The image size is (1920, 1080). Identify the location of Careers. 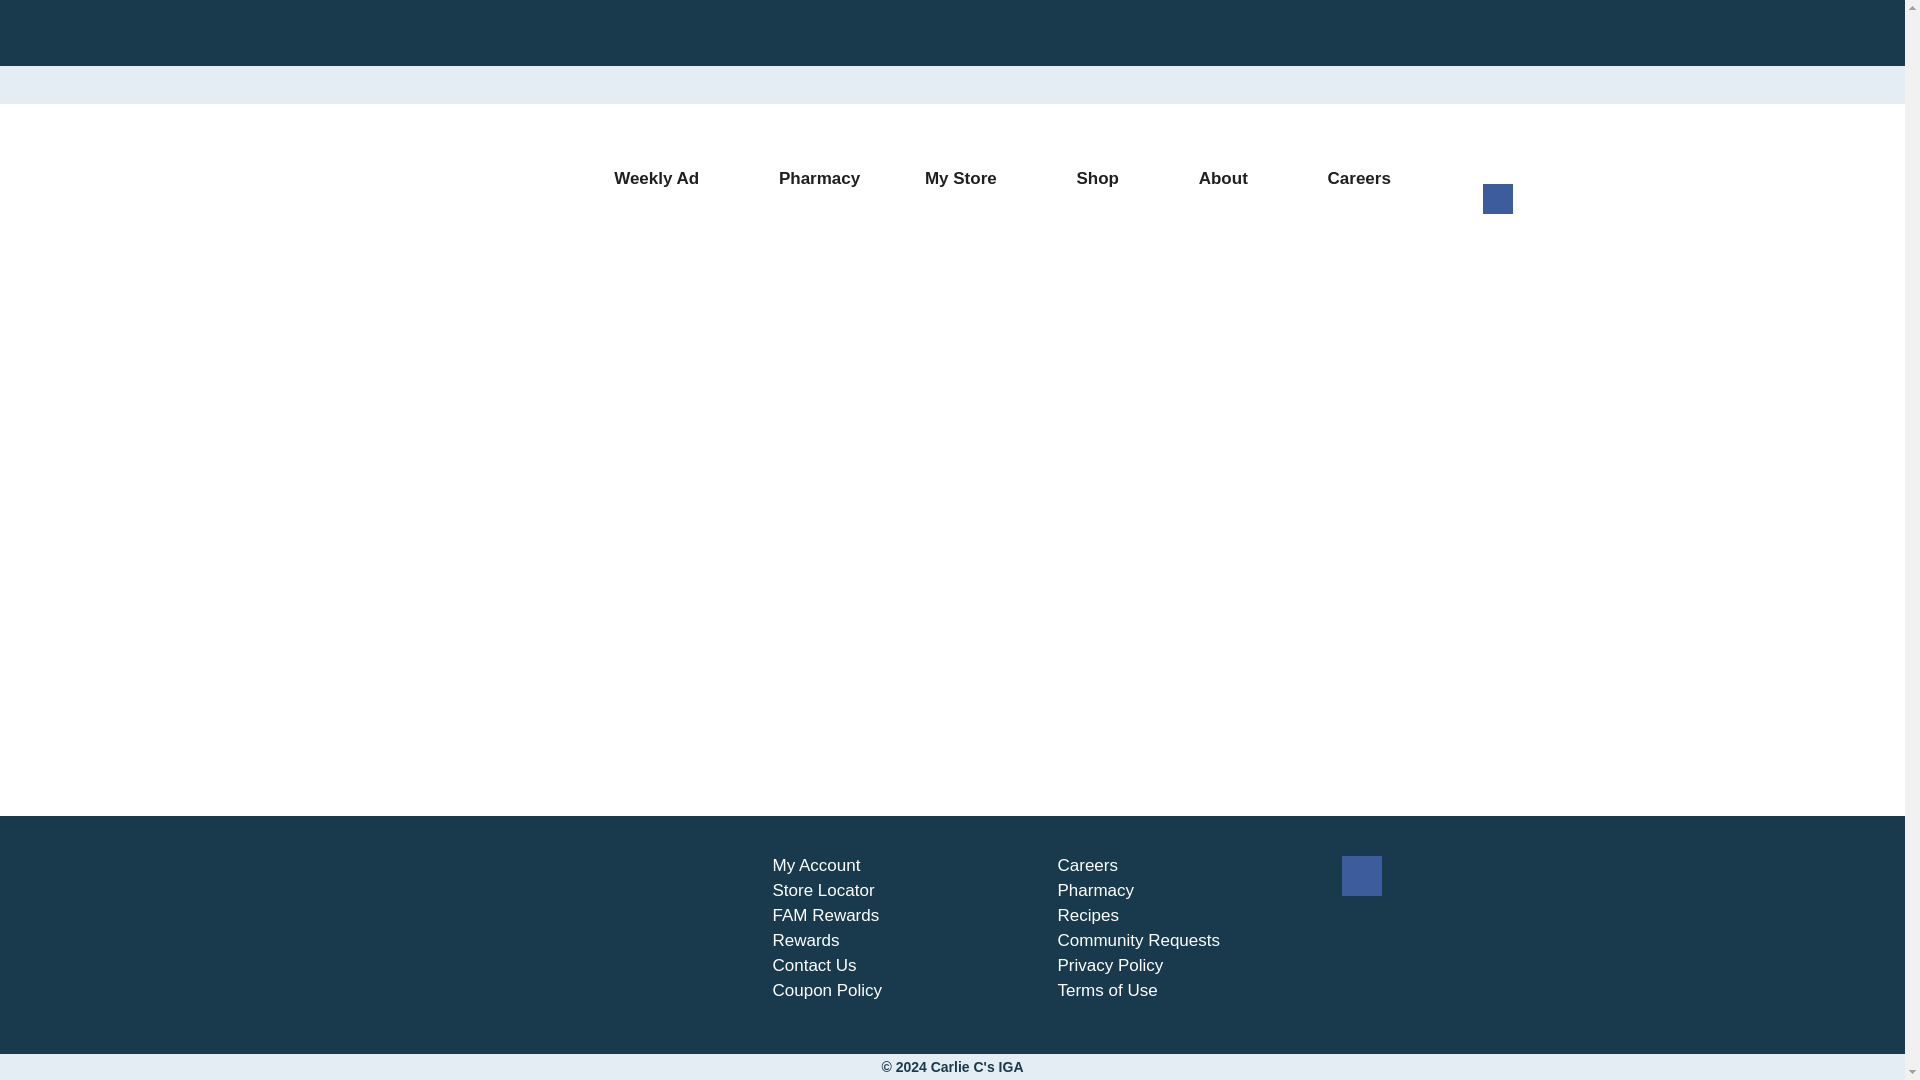
(1358, 179).